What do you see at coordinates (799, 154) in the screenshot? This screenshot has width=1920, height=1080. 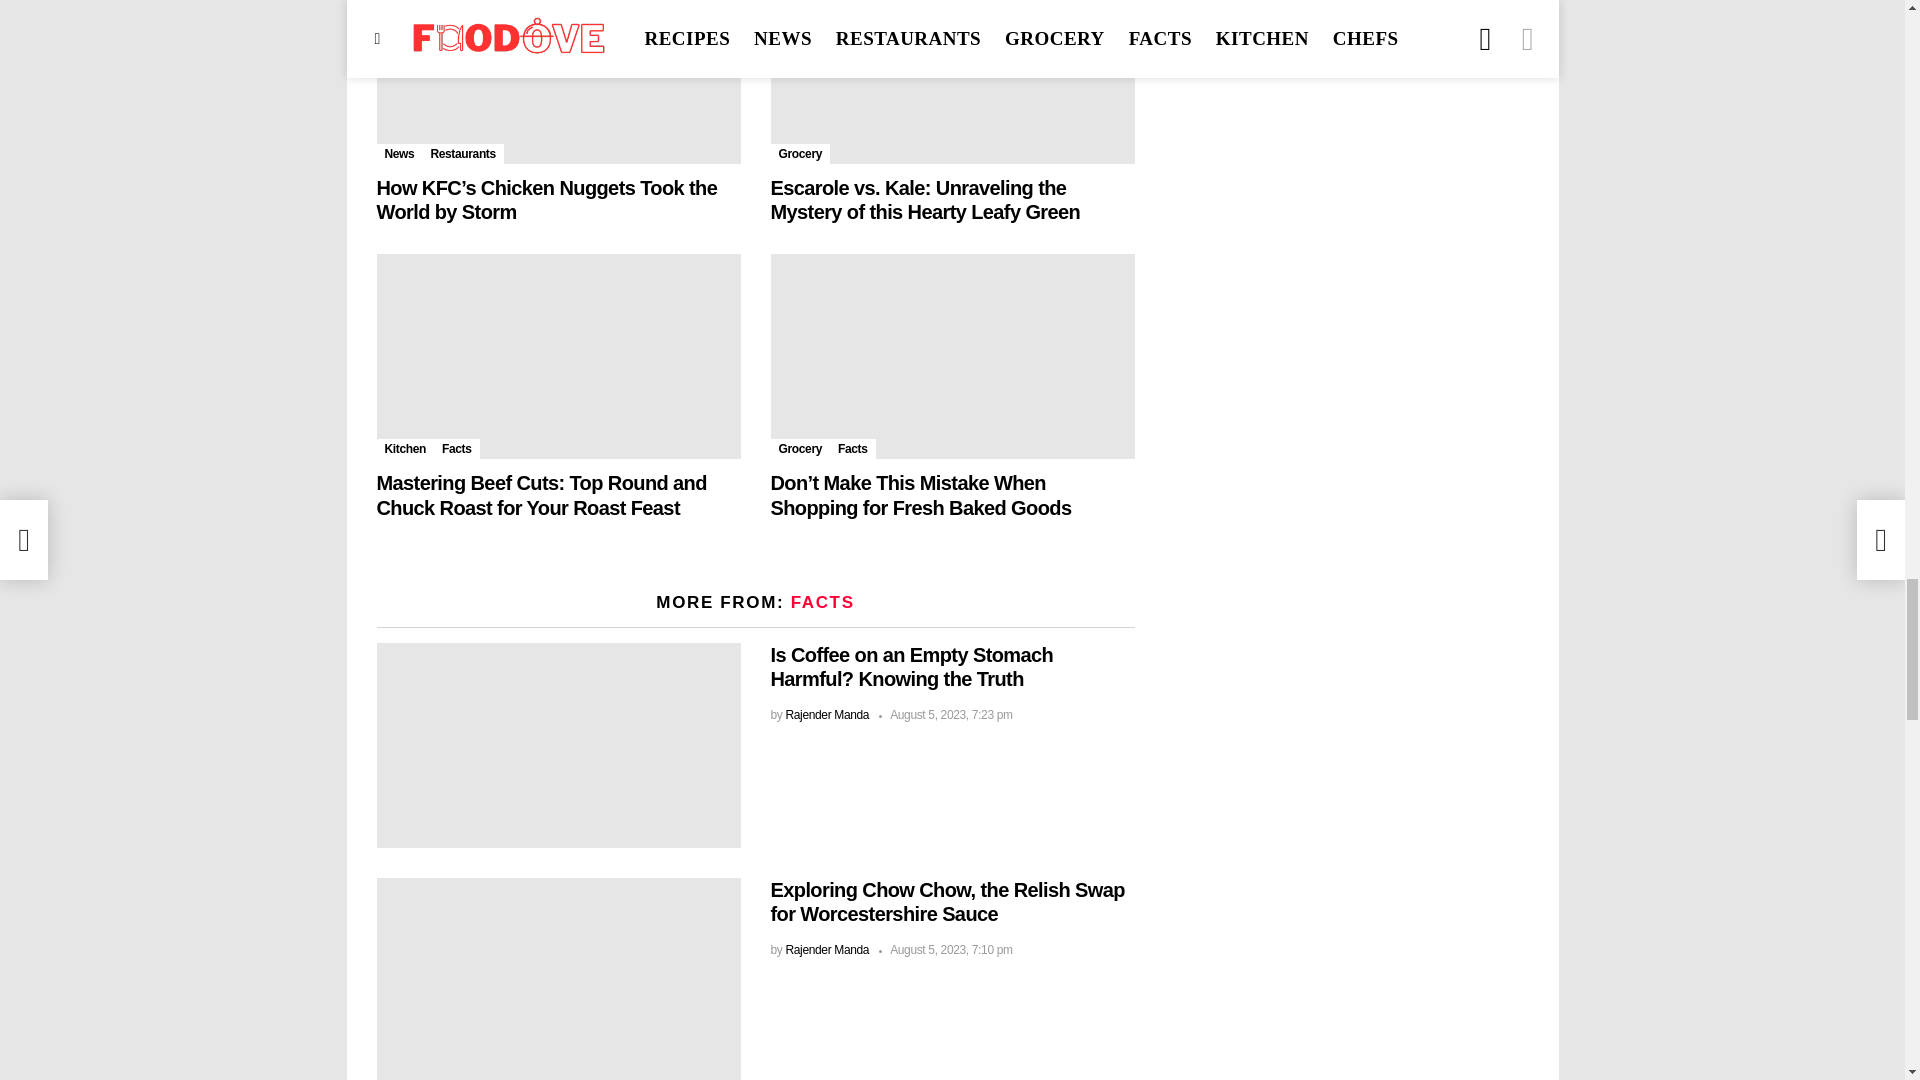 I see `Grocery` at bounding box center [799, 154].